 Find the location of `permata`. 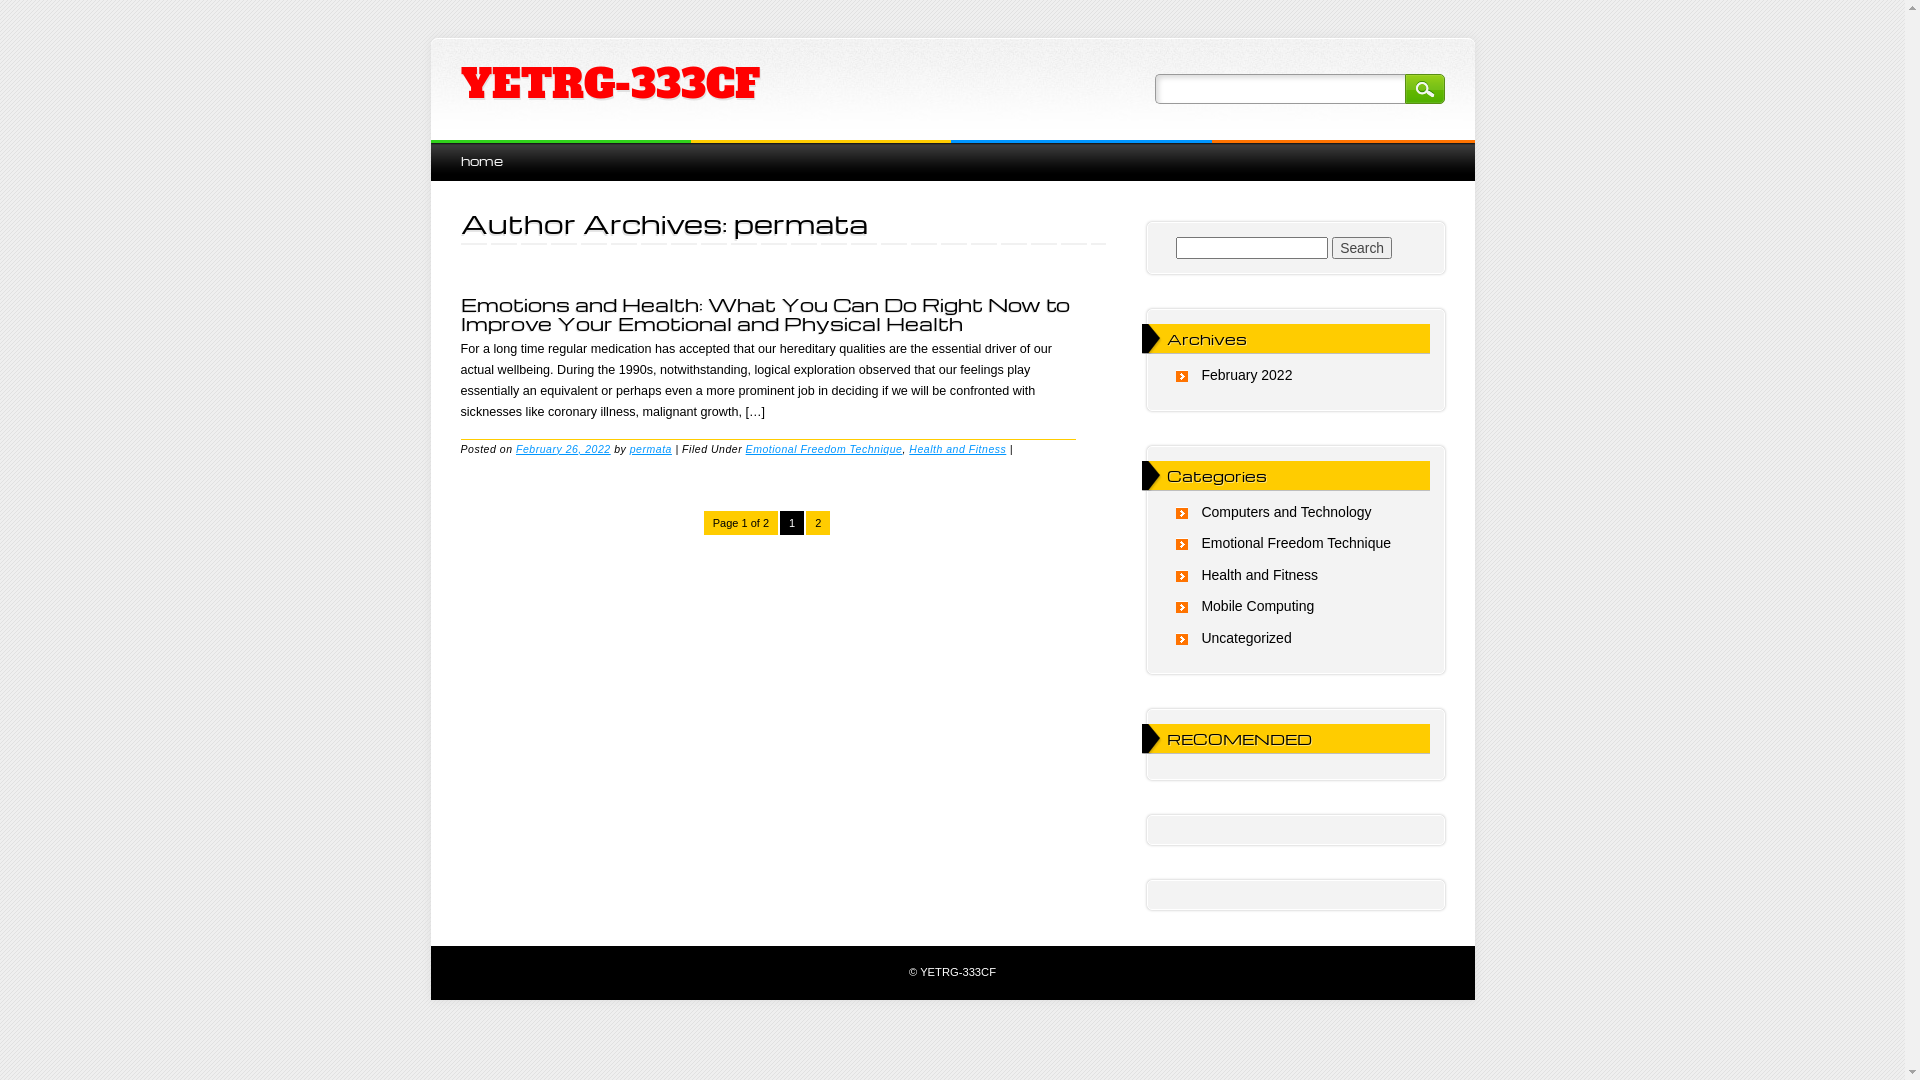

permata is located at coordinates (651, 448).